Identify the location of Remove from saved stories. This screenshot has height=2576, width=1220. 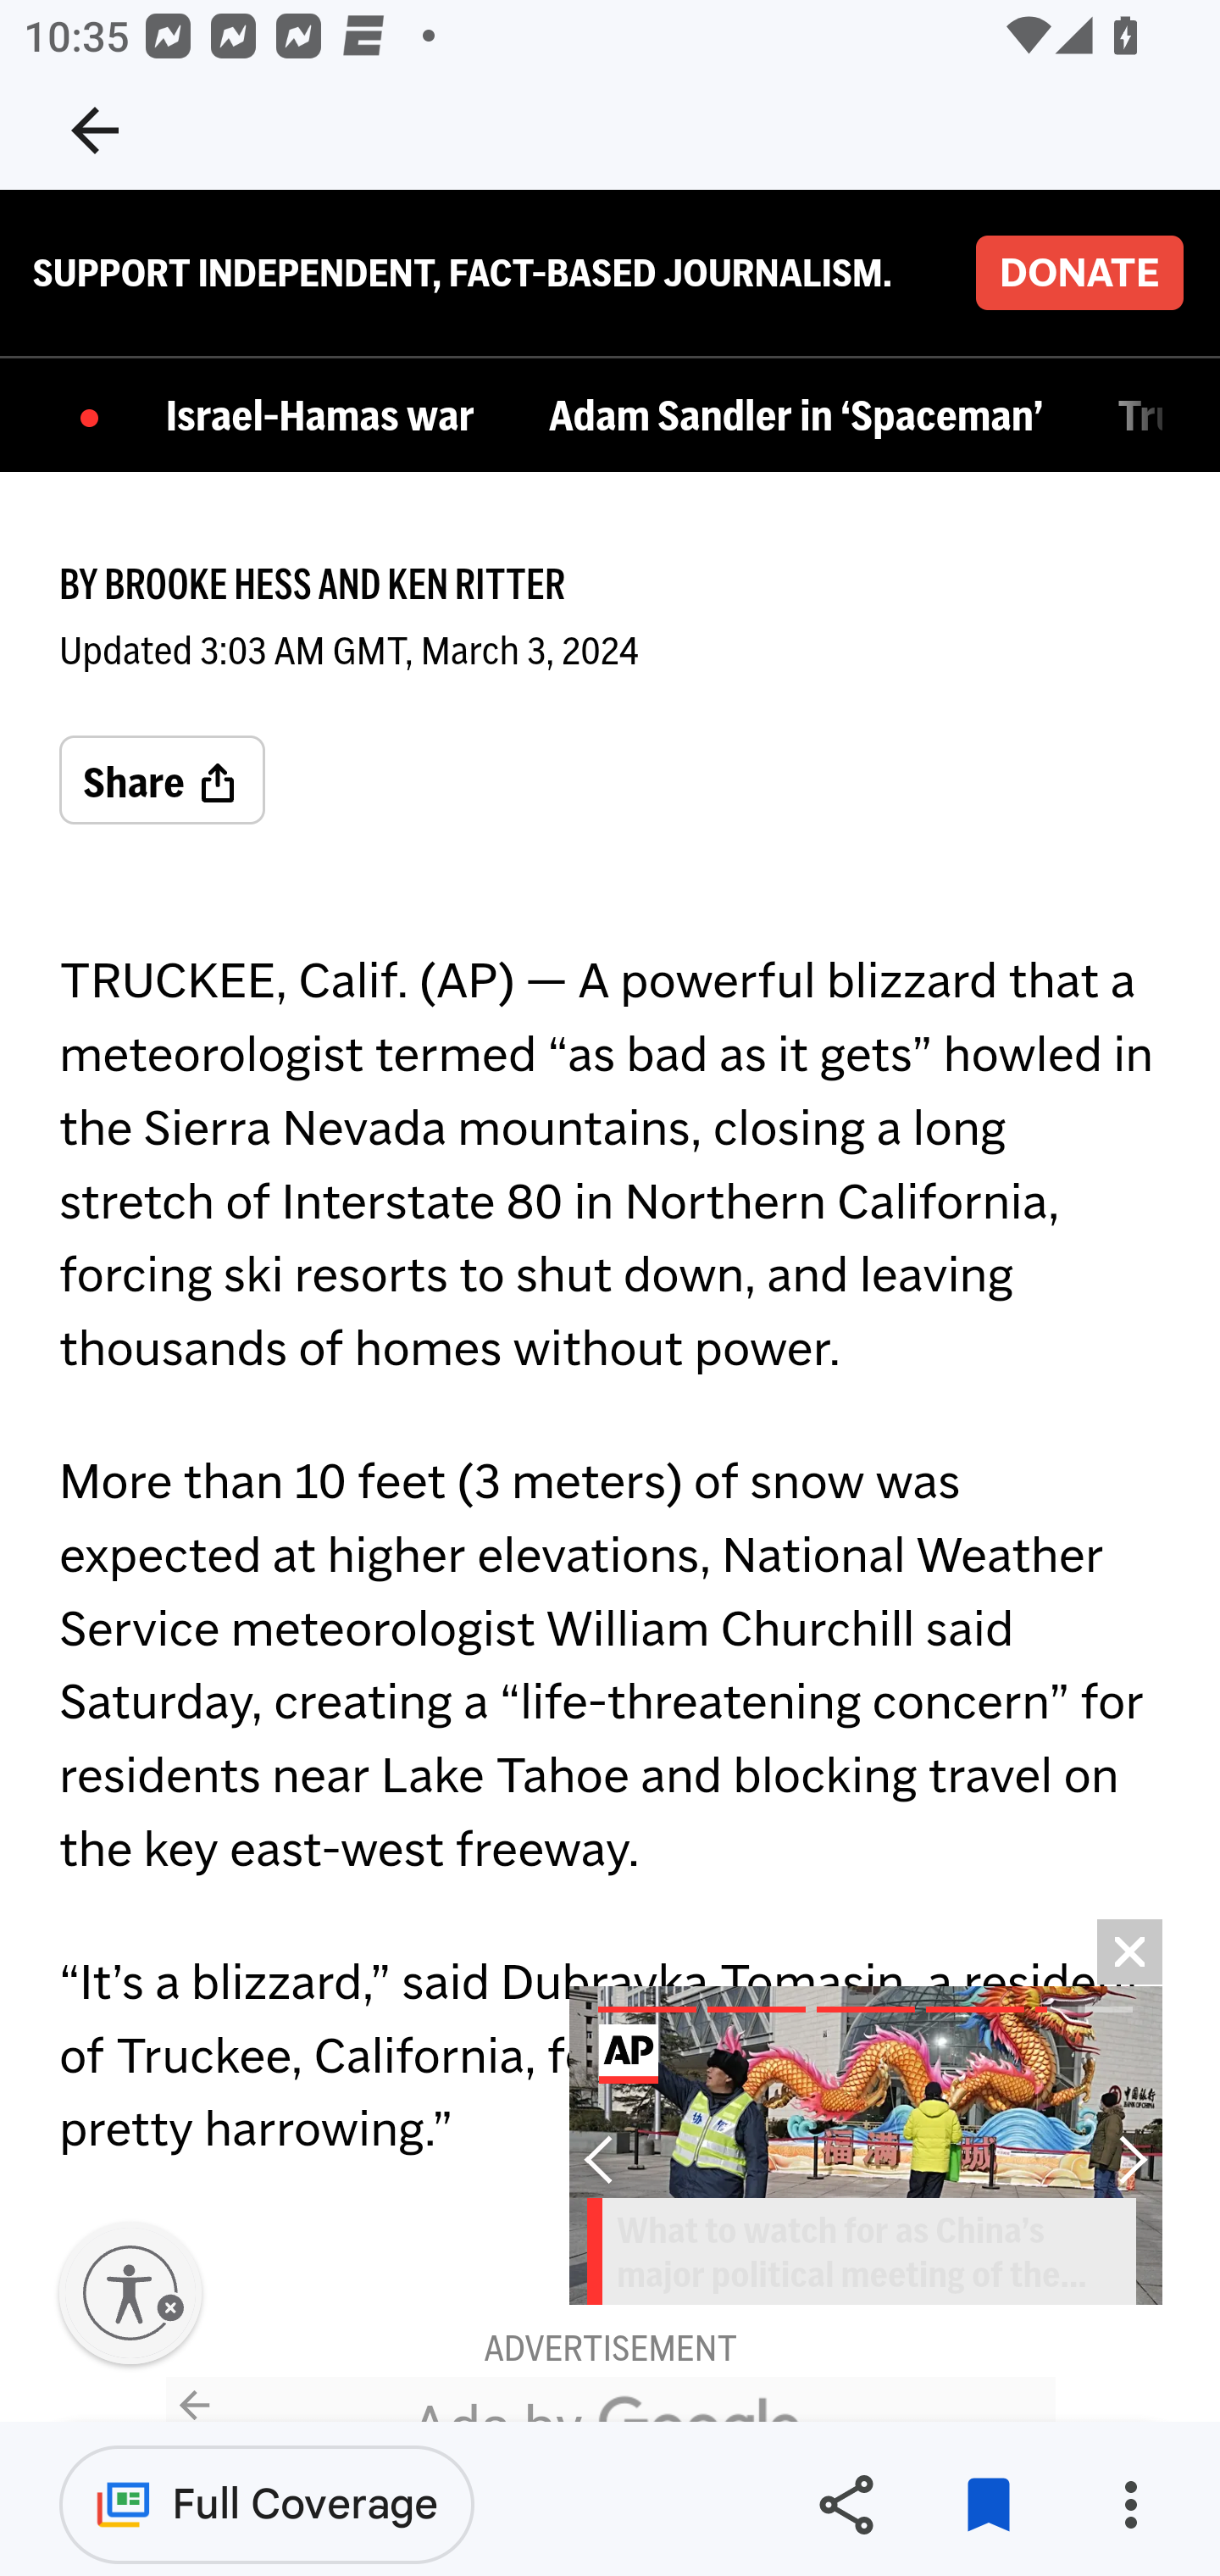
(988, 2505).